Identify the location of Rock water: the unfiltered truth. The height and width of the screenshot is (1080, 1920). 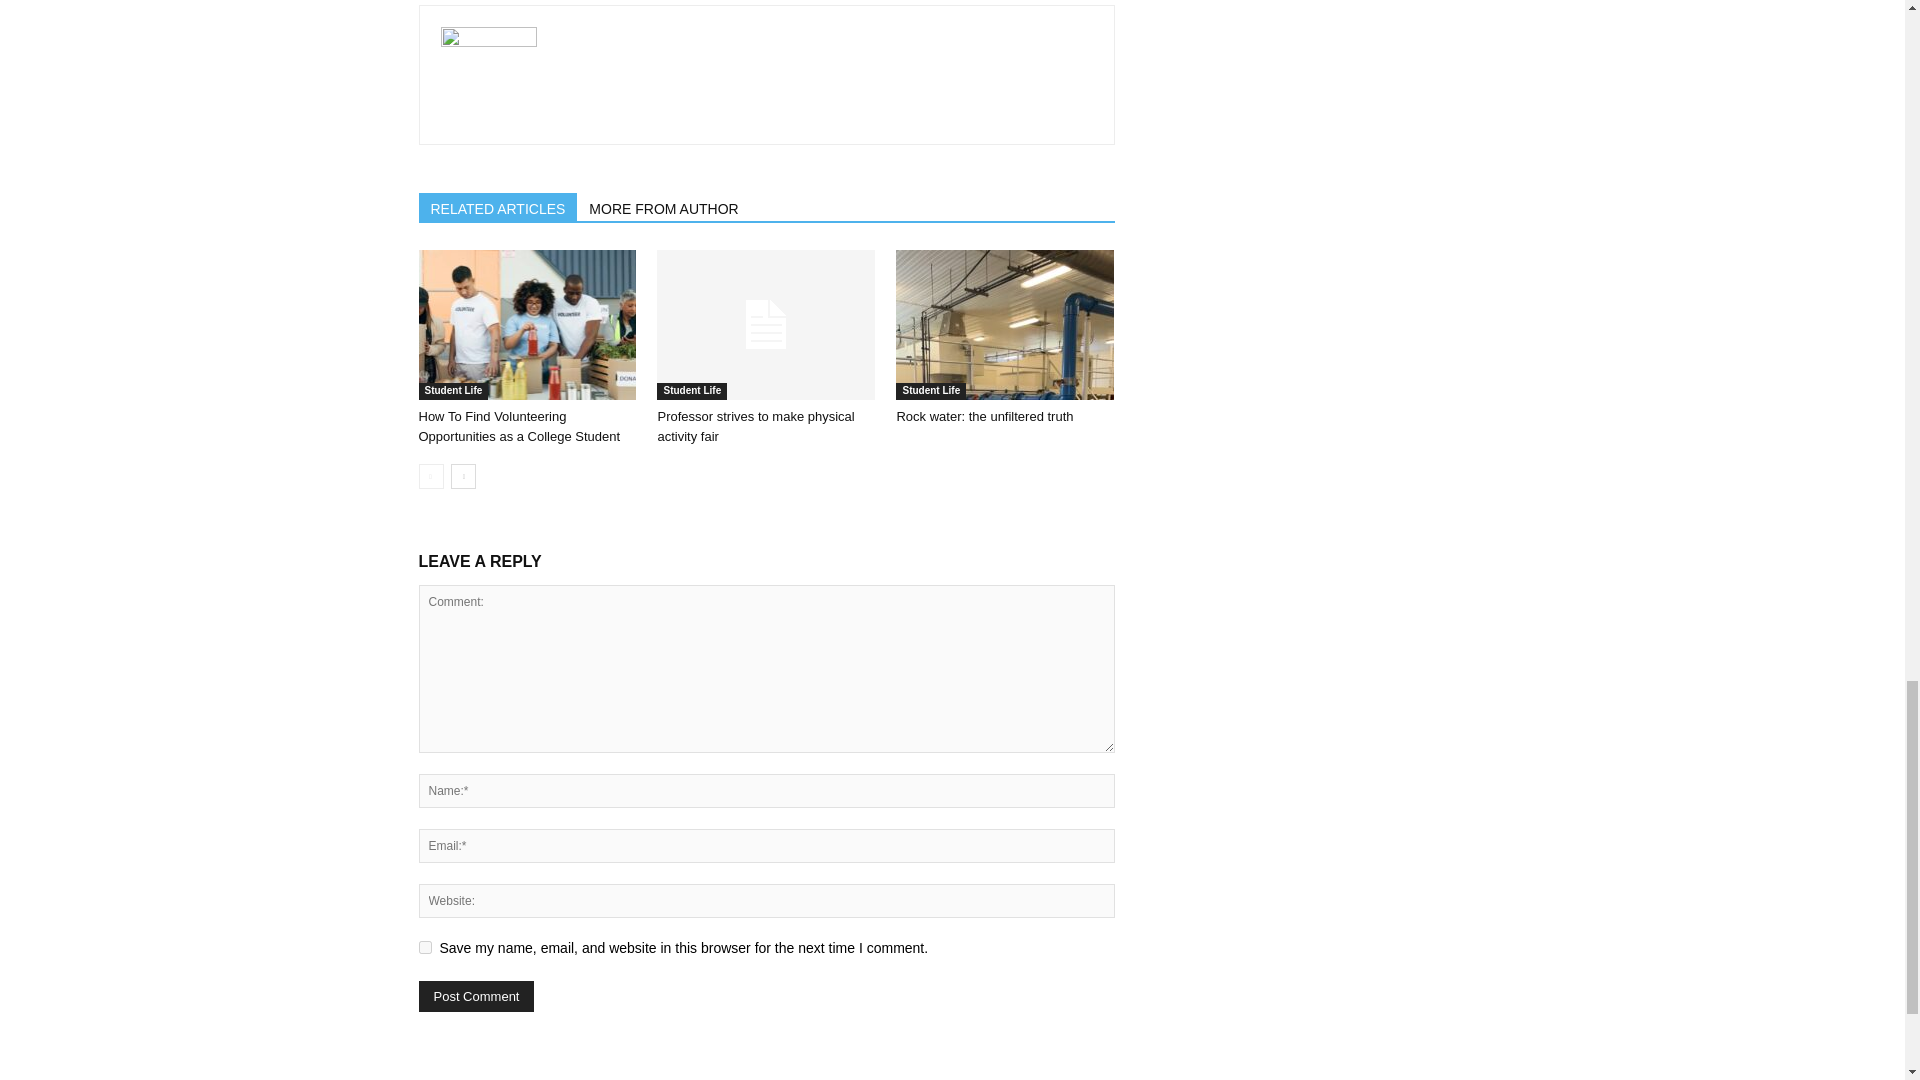
(1004, 324).